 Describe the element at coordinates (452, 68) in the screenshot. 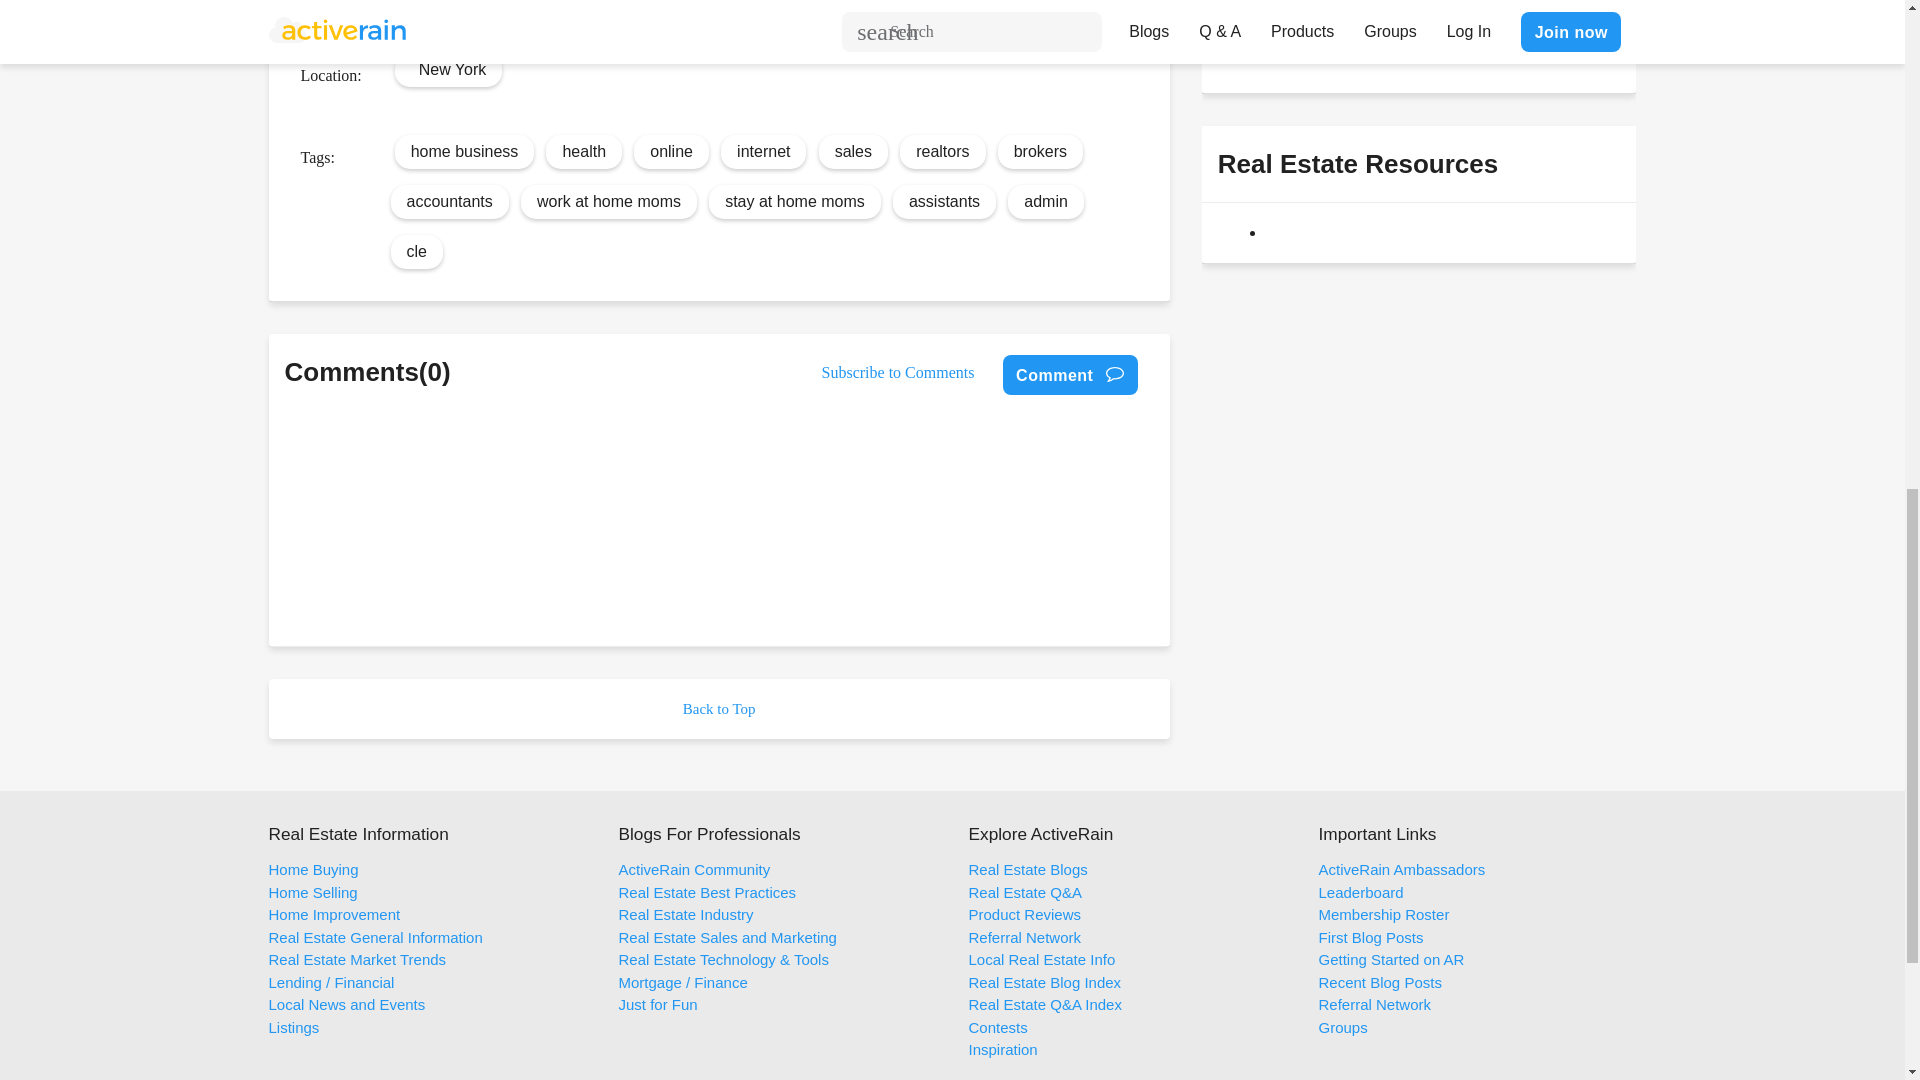

I see `New York` at that location.